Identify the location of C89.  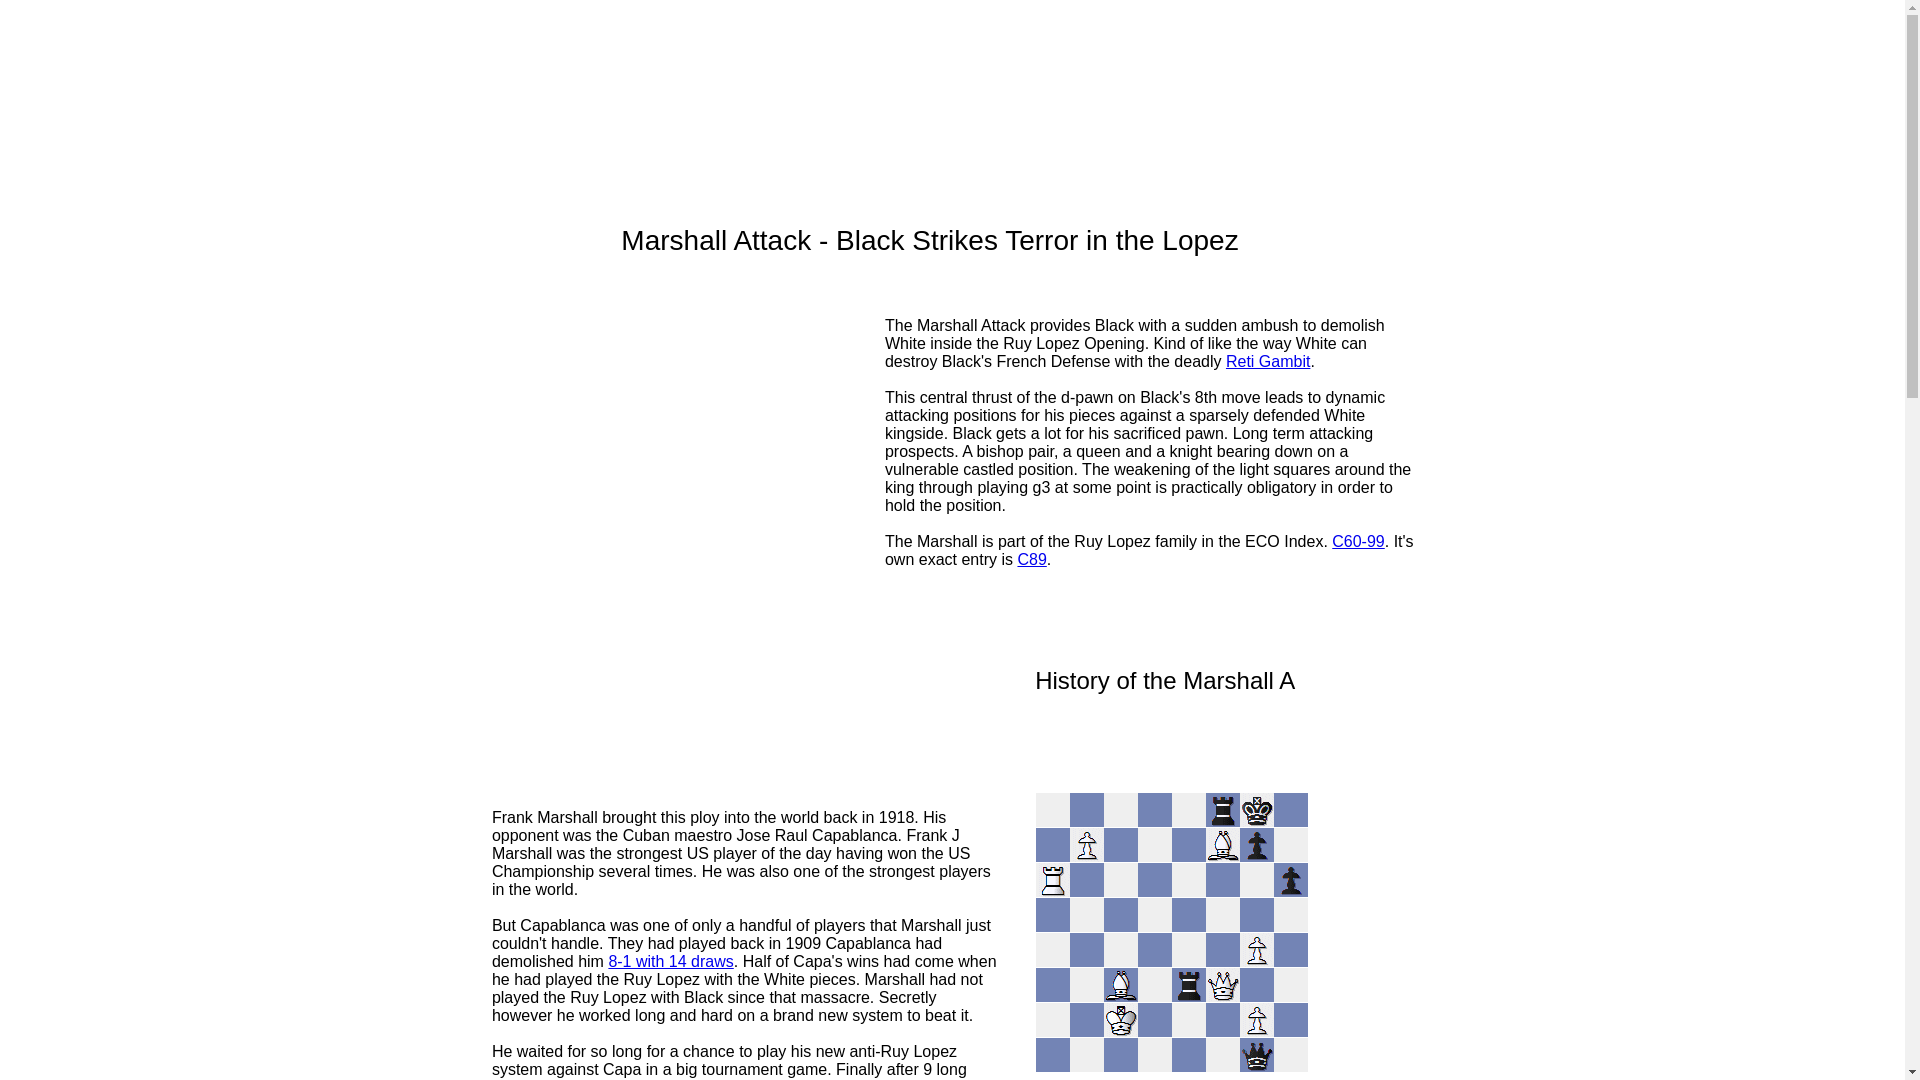
(1032, 559).